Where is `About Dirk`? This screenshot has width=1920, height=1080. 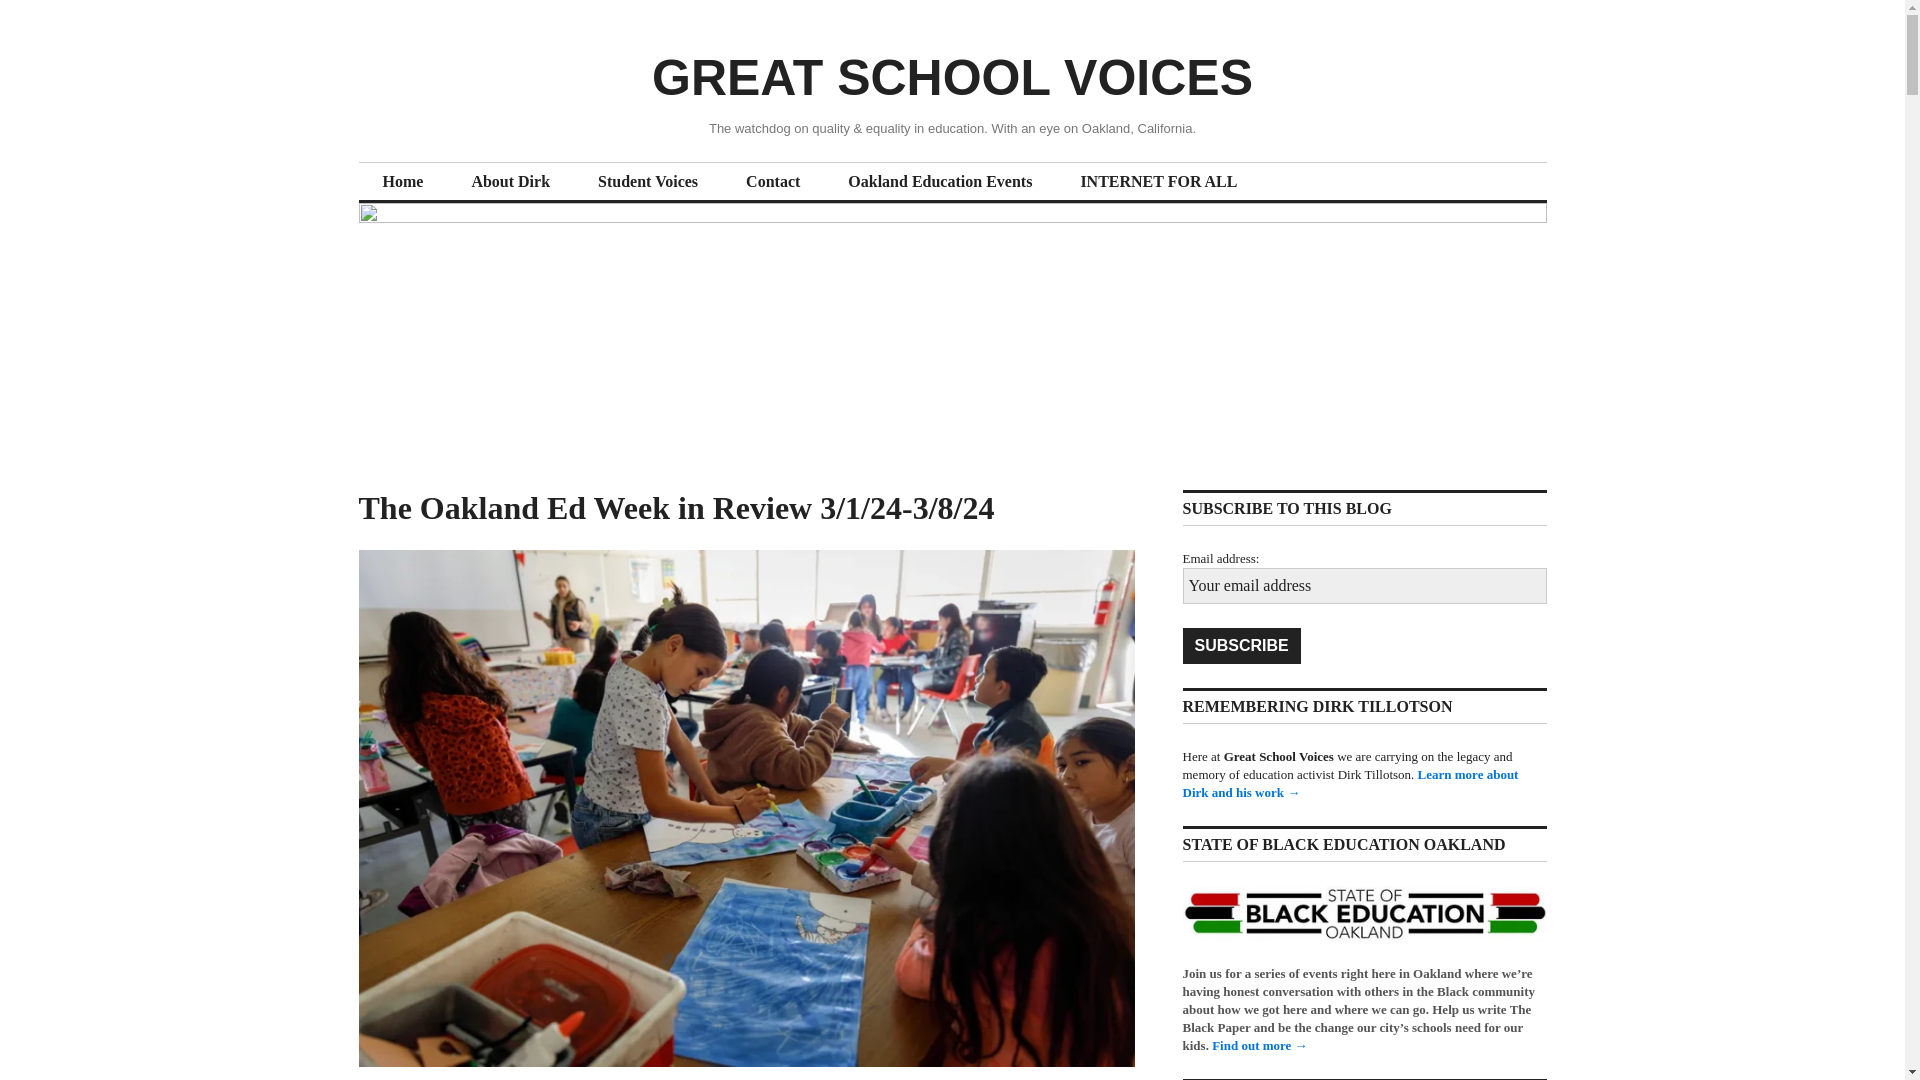 About Dirk is located at coordinates (510, 182).